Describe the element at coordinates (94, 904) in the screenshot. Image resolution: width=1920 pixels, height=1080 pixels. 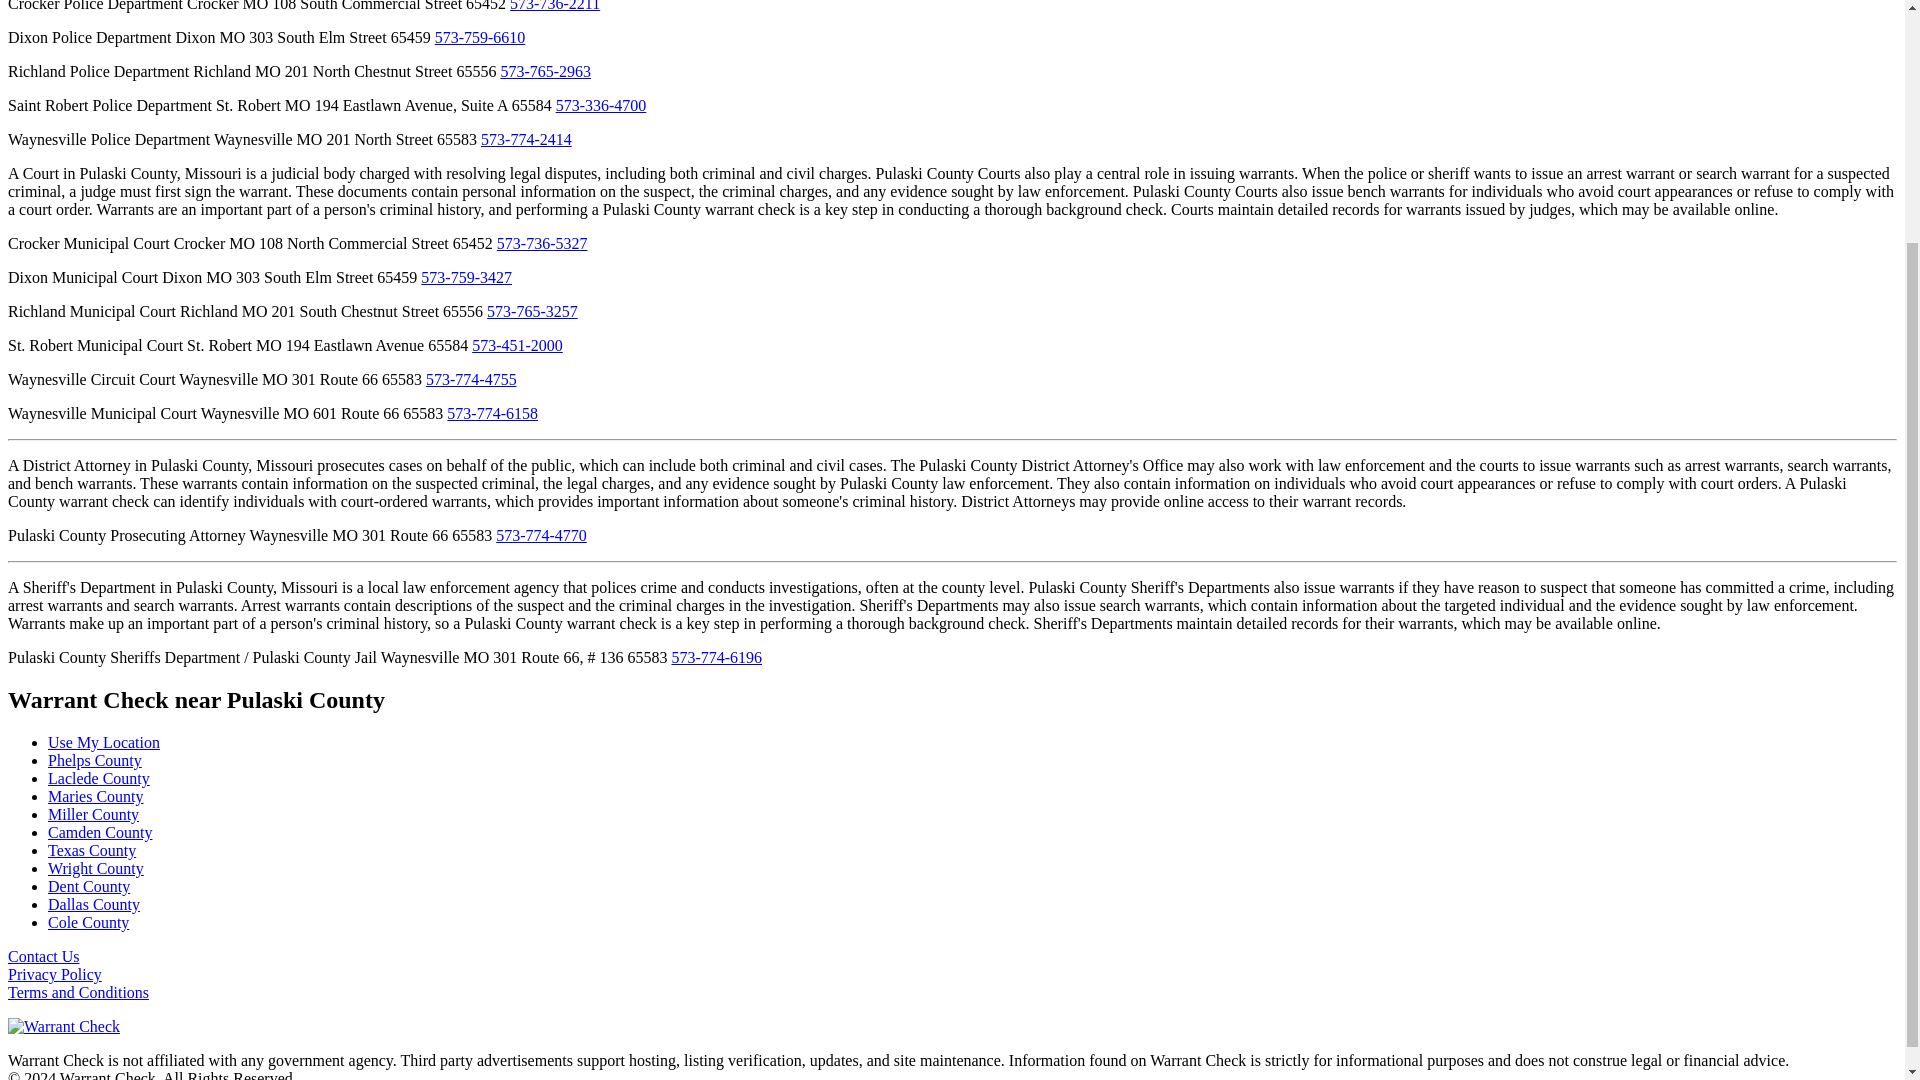
I see `Dallas County` at that location.